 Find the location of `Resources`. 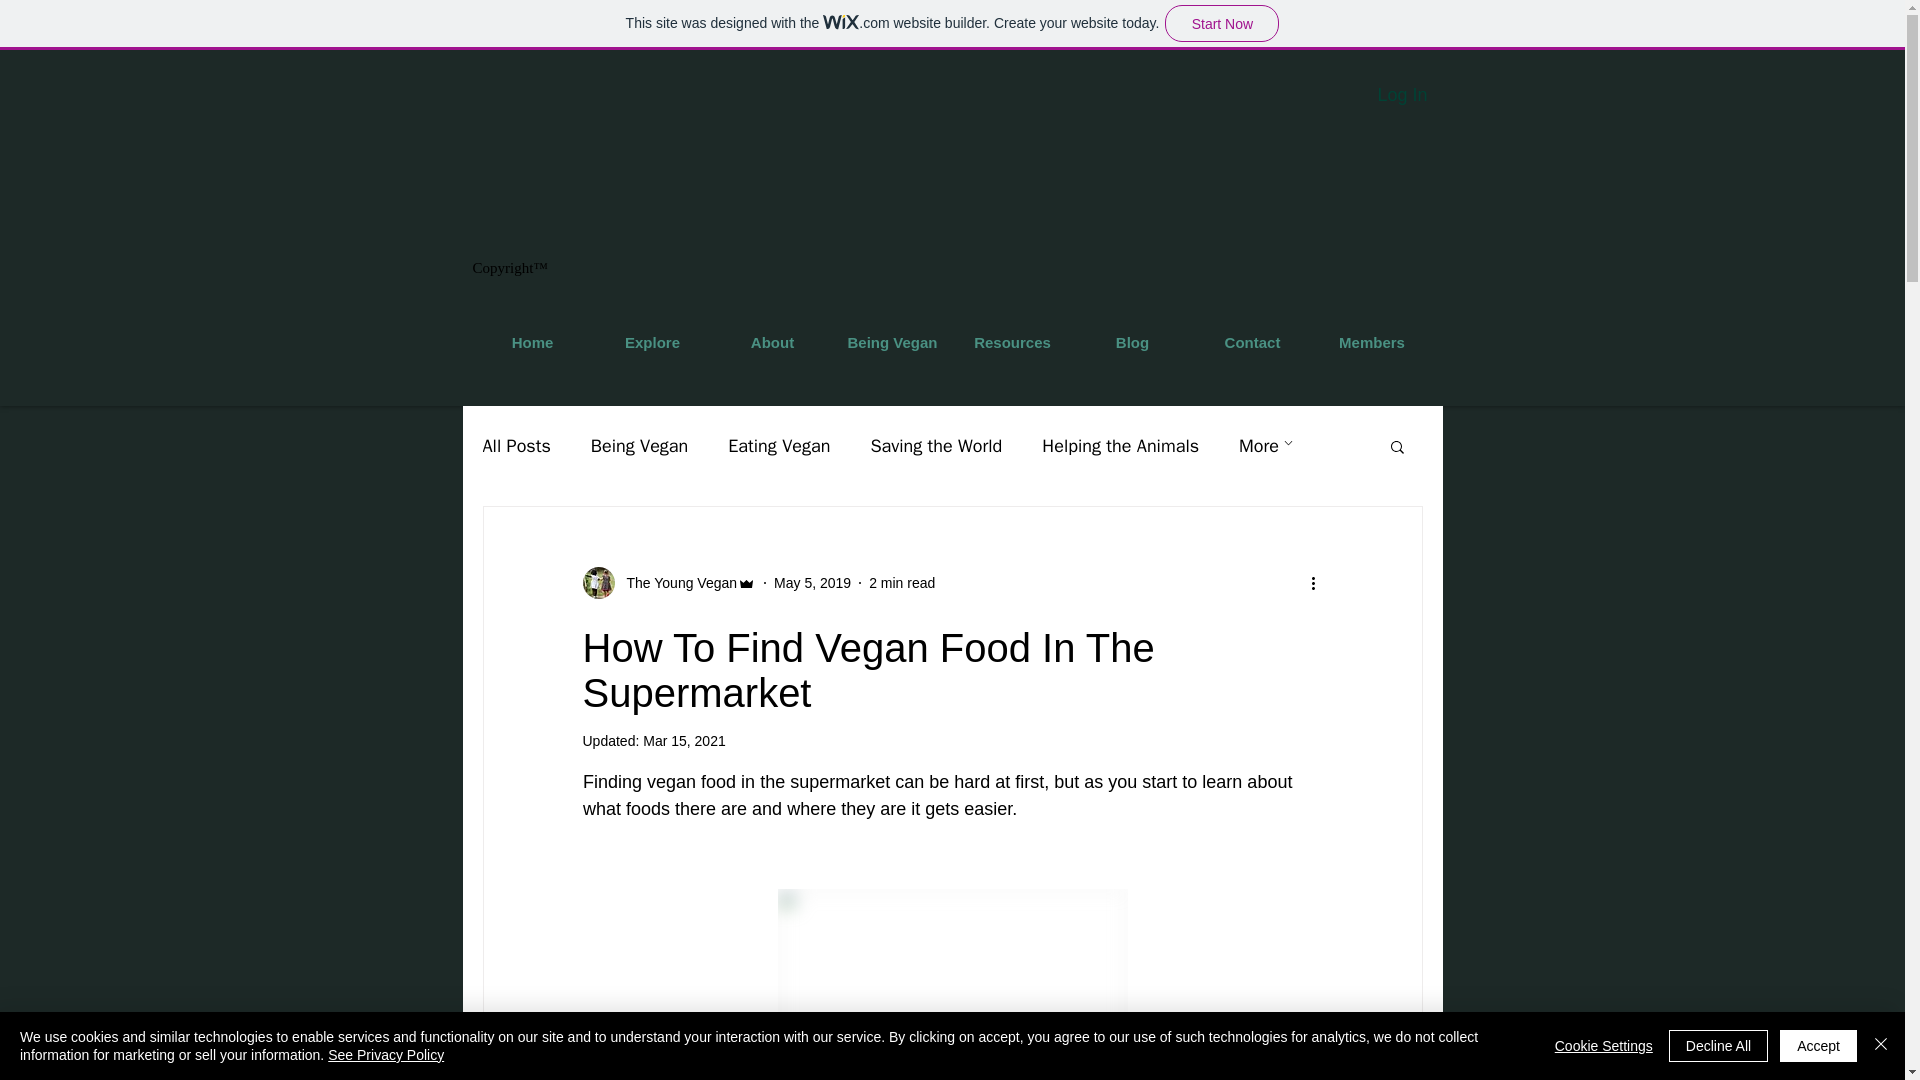

Resources is located at coordinates (1012, 342).